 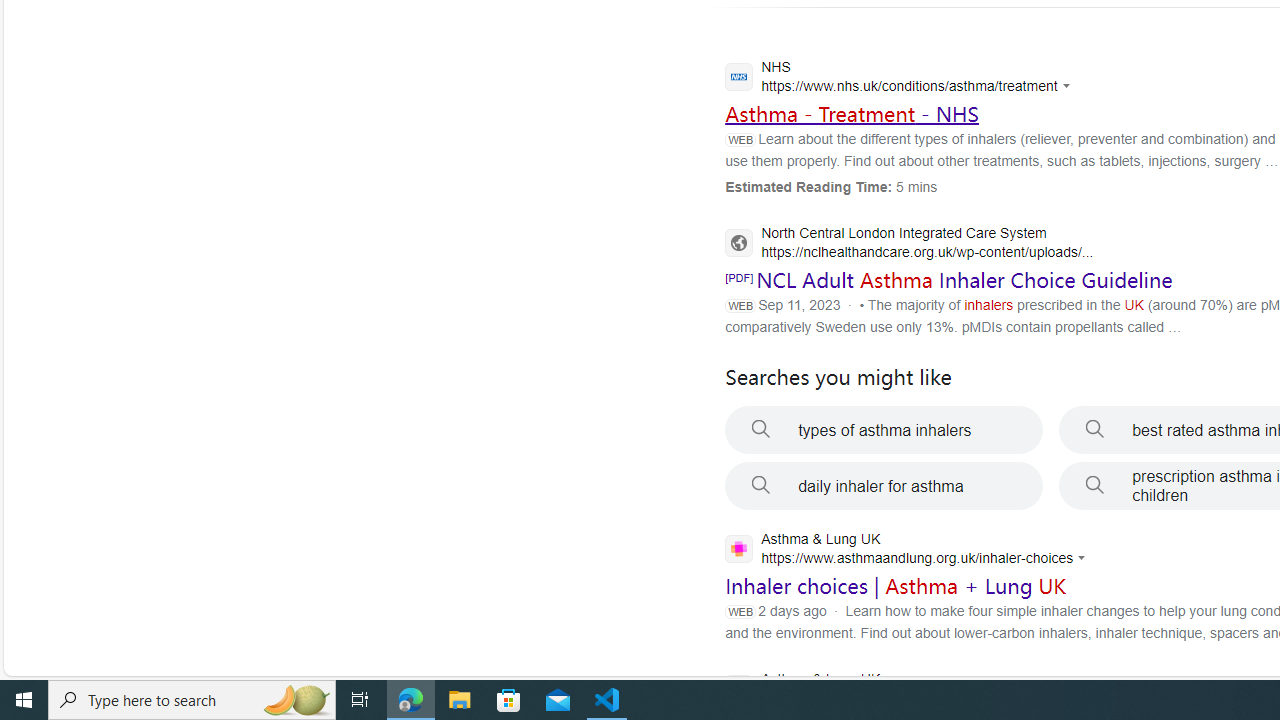 I want to click on types of asthma inhalers, so click(x=884, y=430).